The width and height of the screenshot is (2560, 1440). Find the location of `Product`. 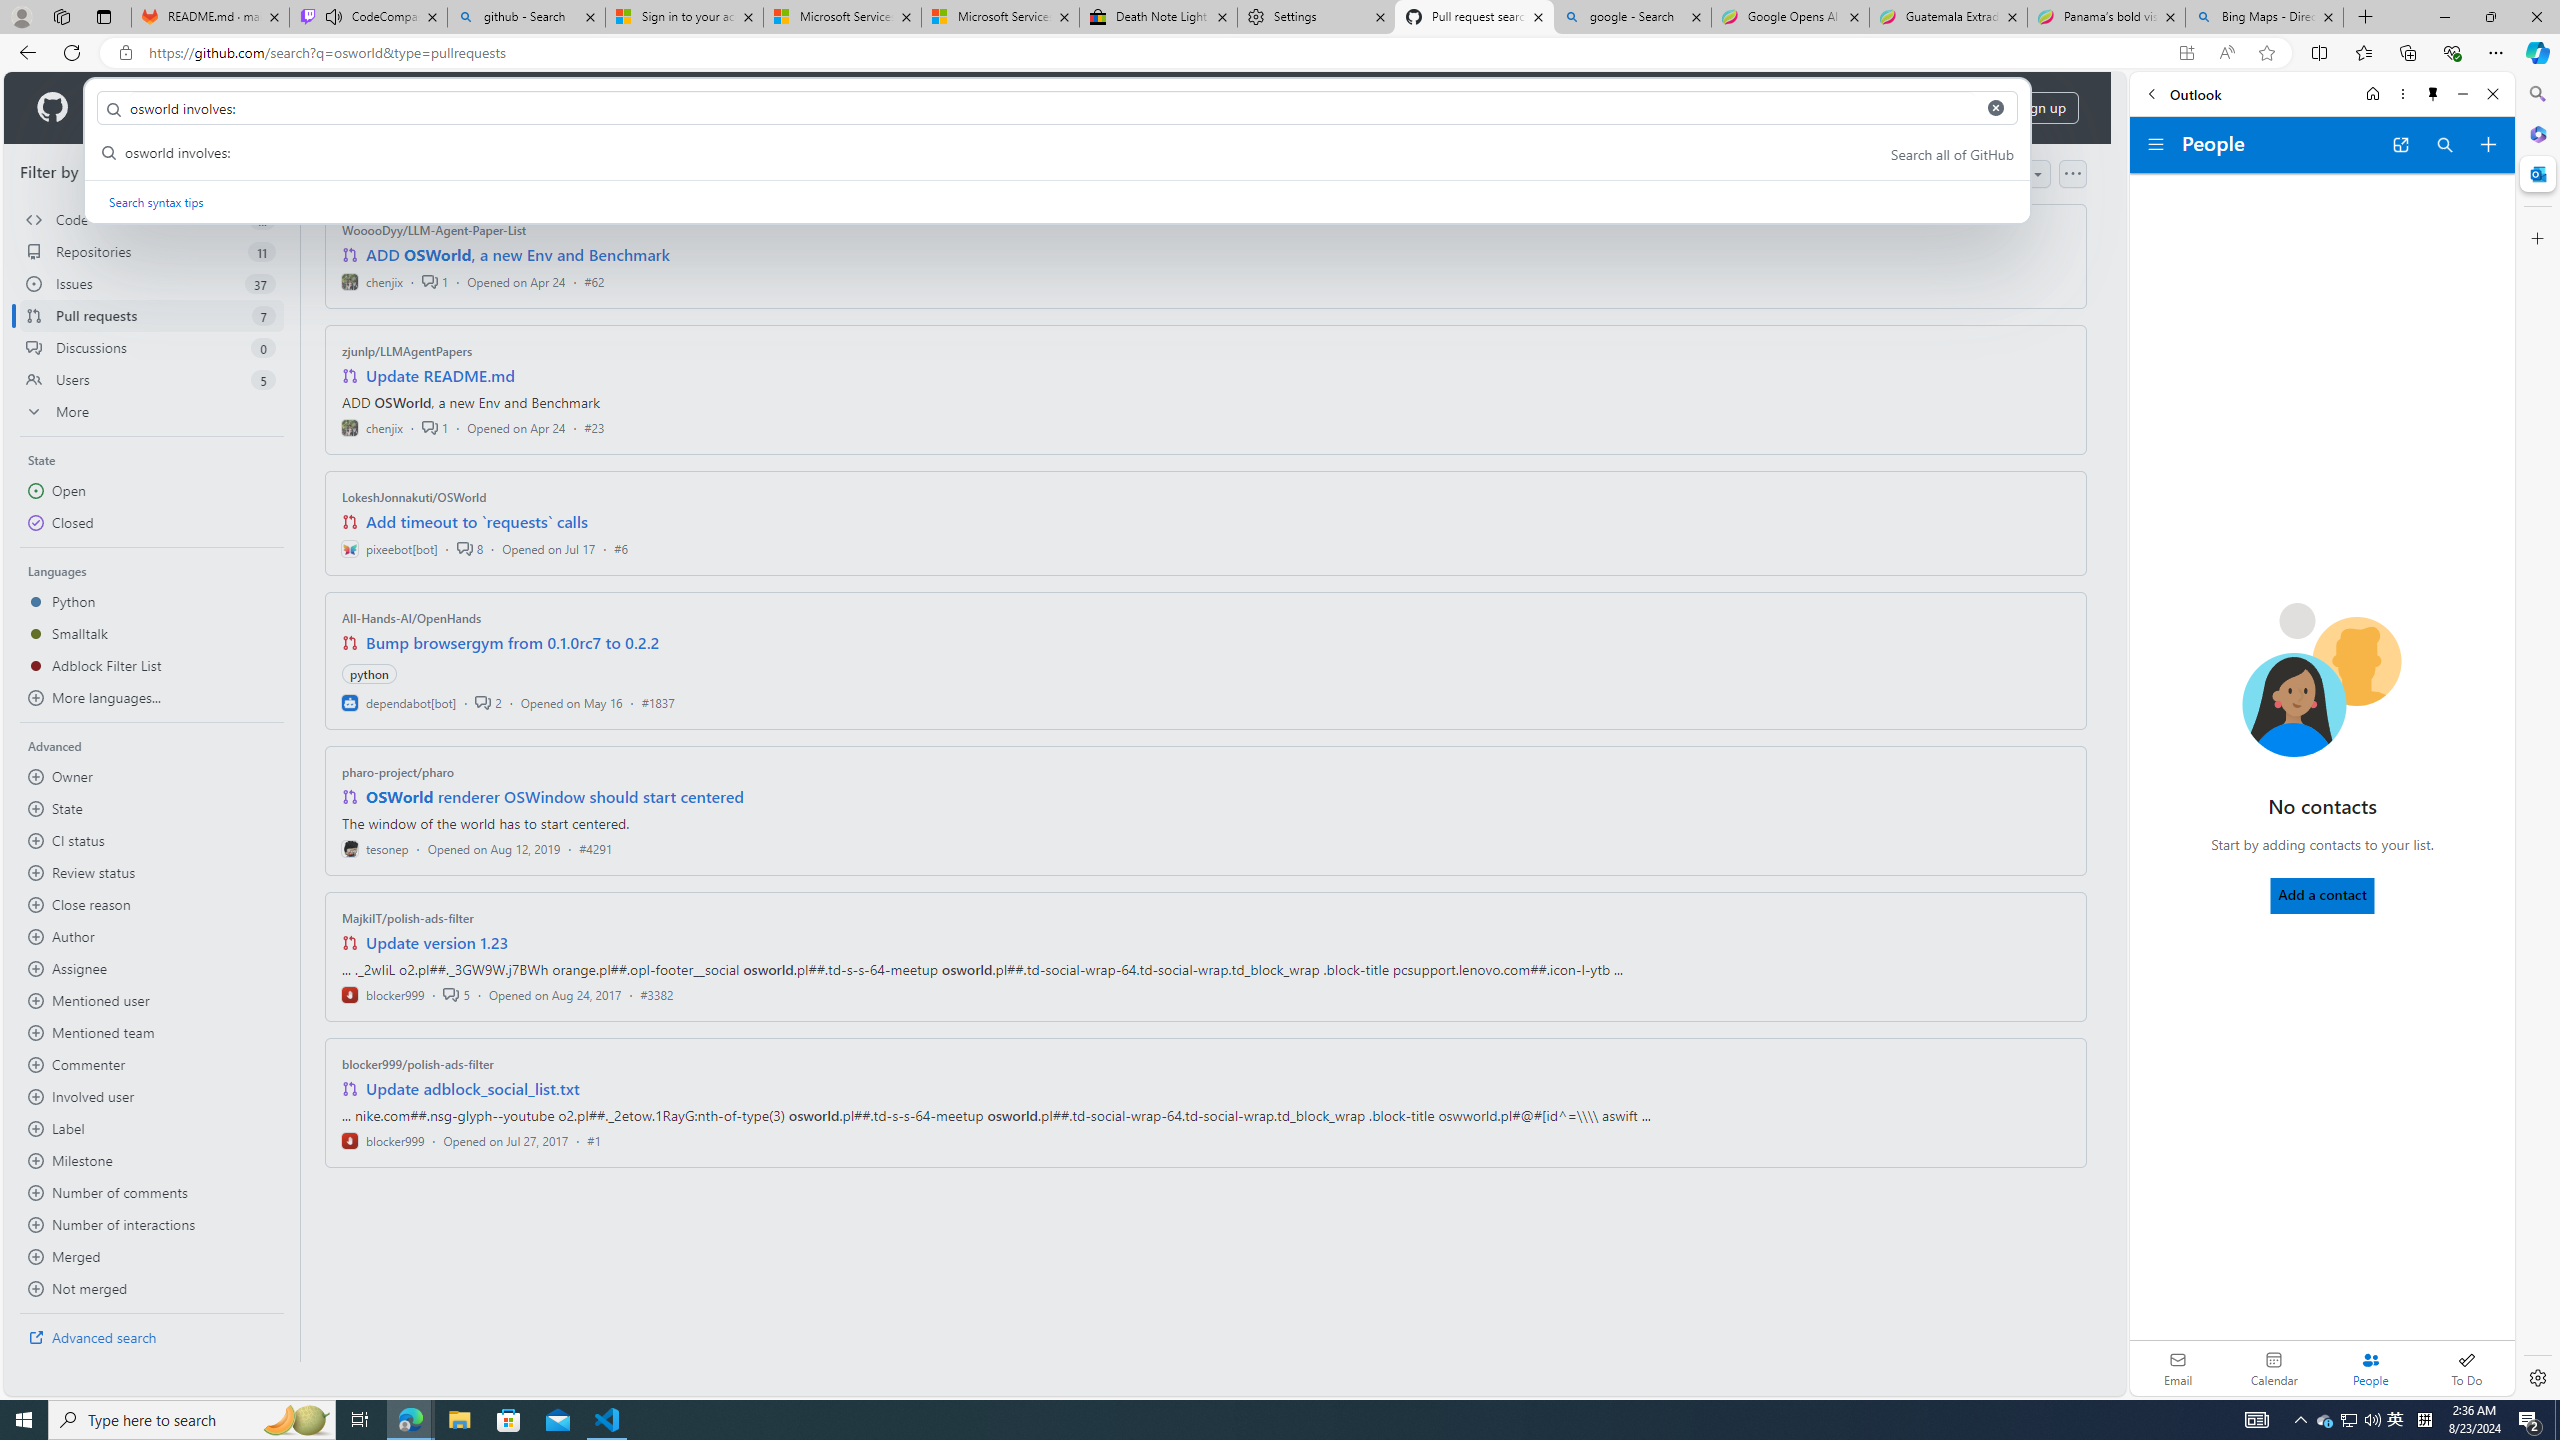

Product is located at coordinates (130, 108).